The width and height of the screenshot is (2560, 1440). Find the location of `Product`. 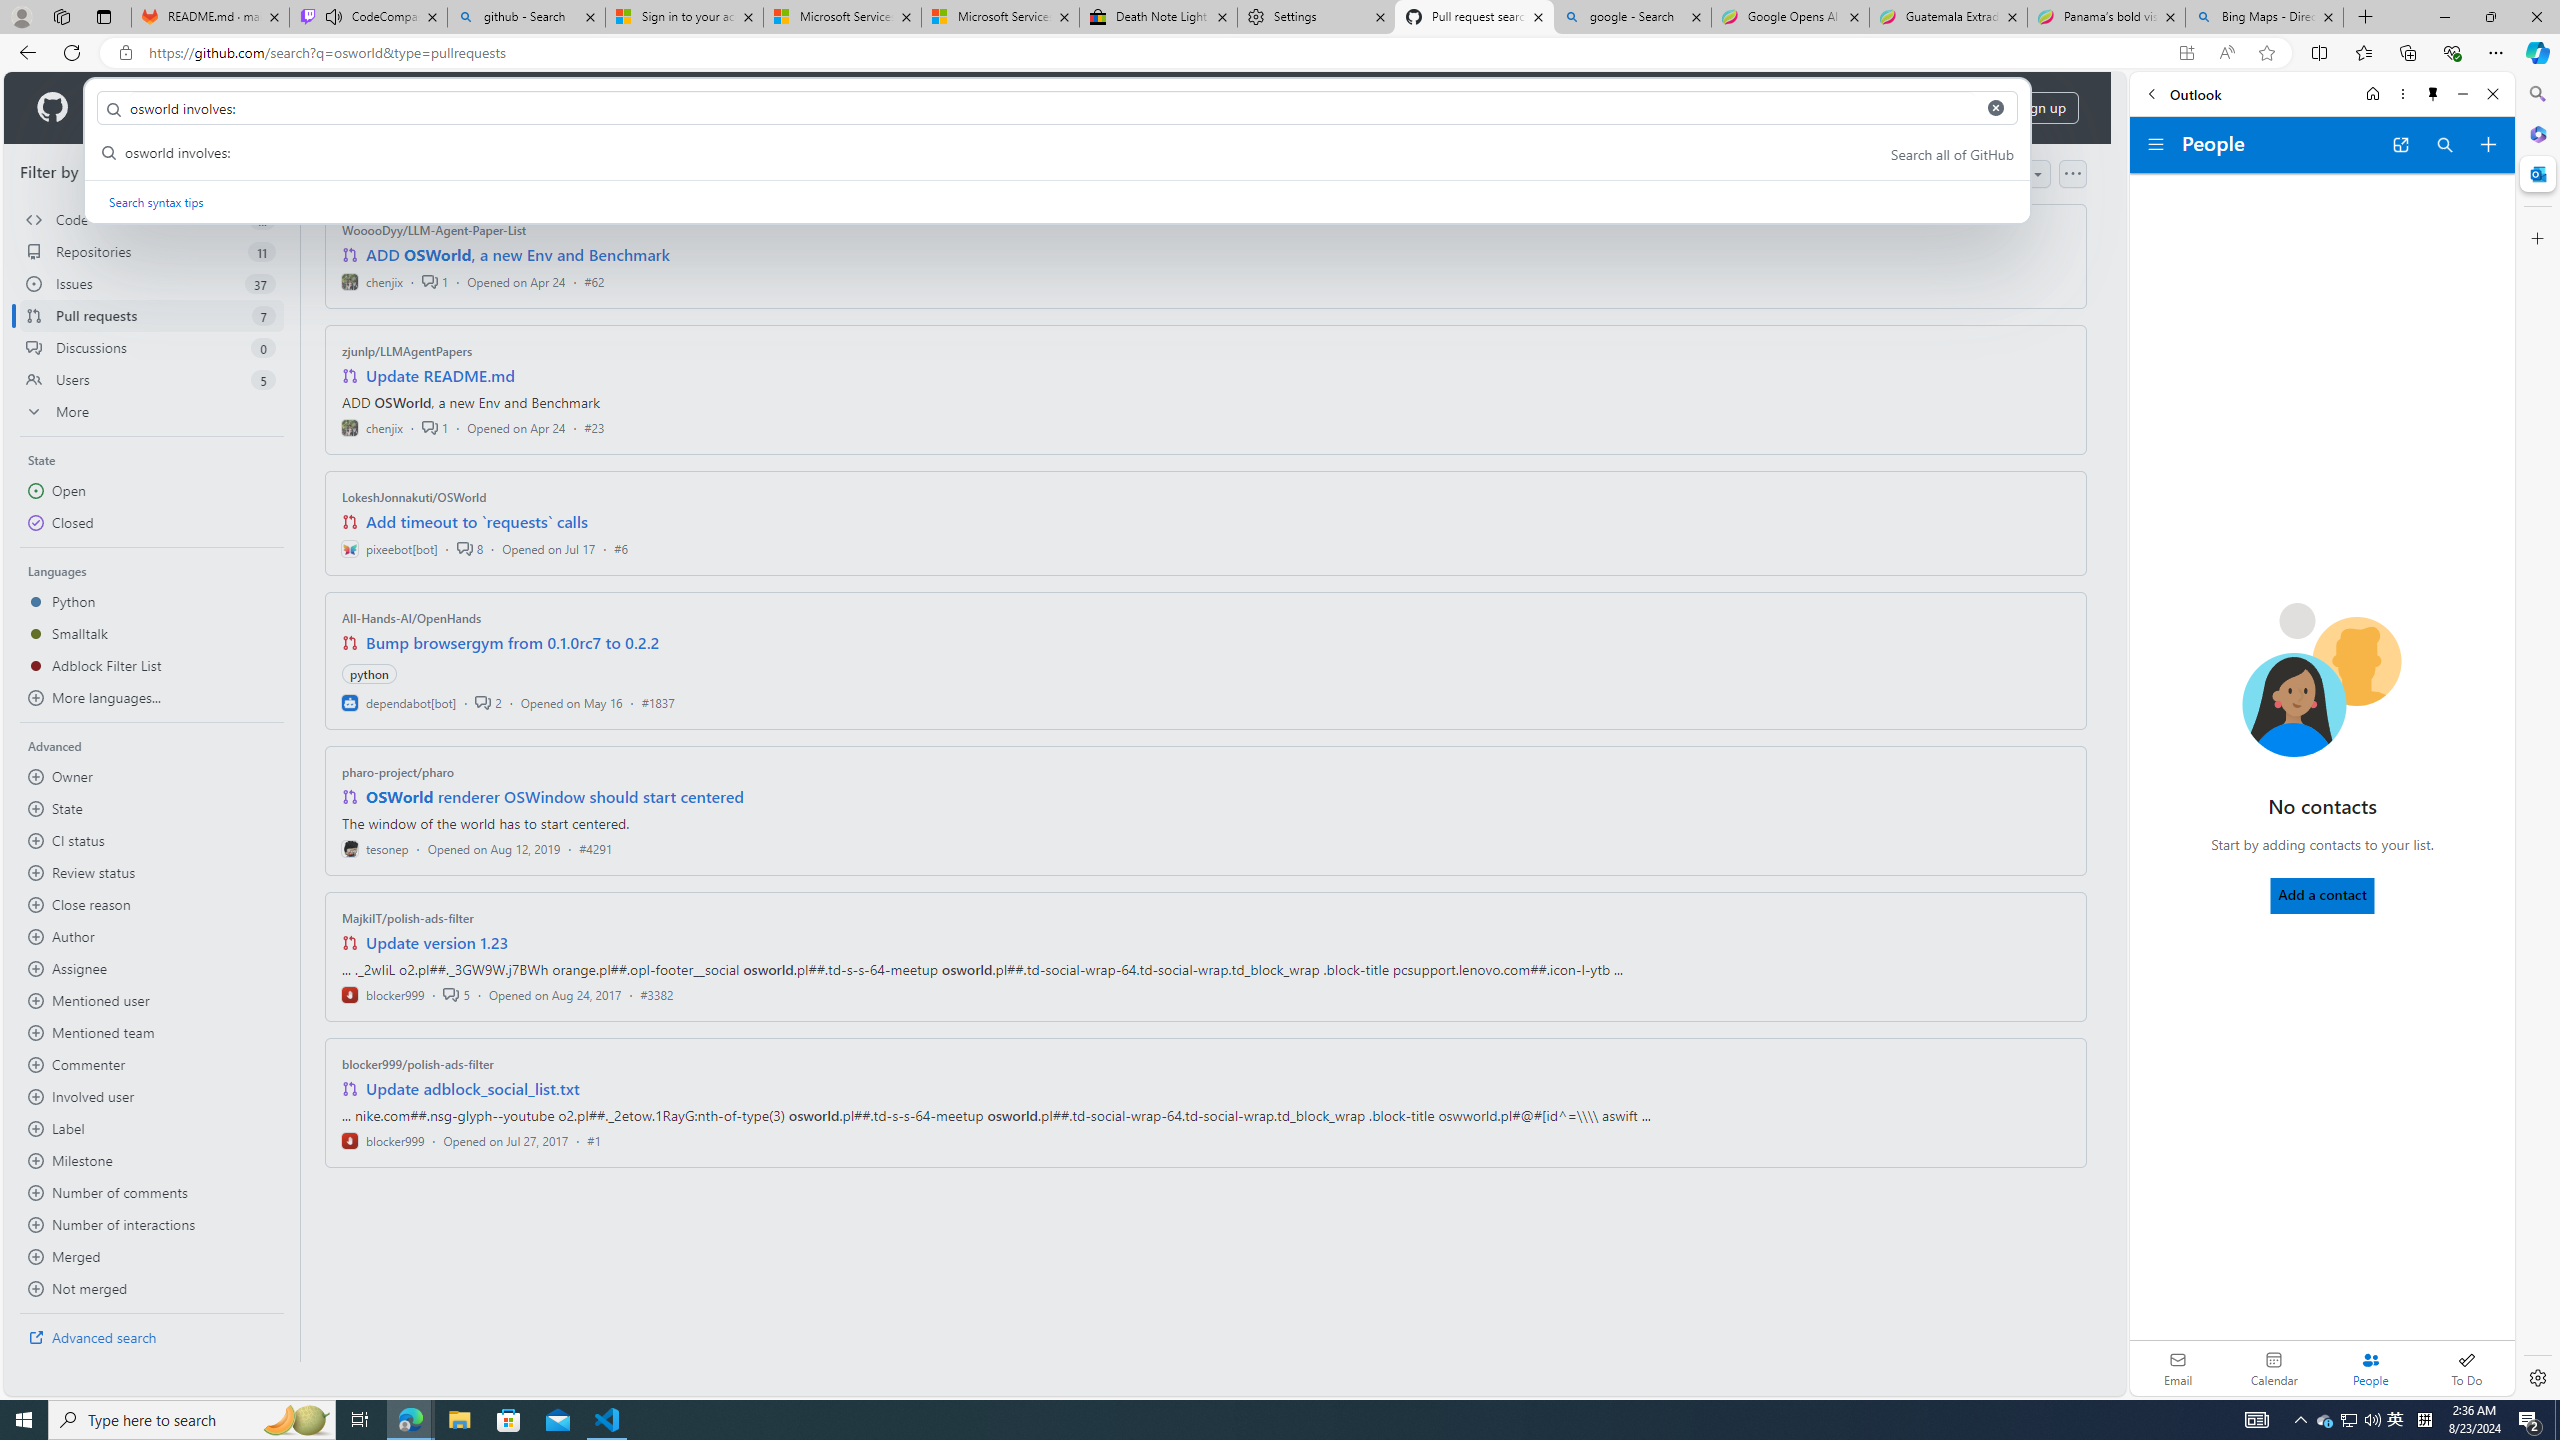

Product is located at coordinates (130, 108).